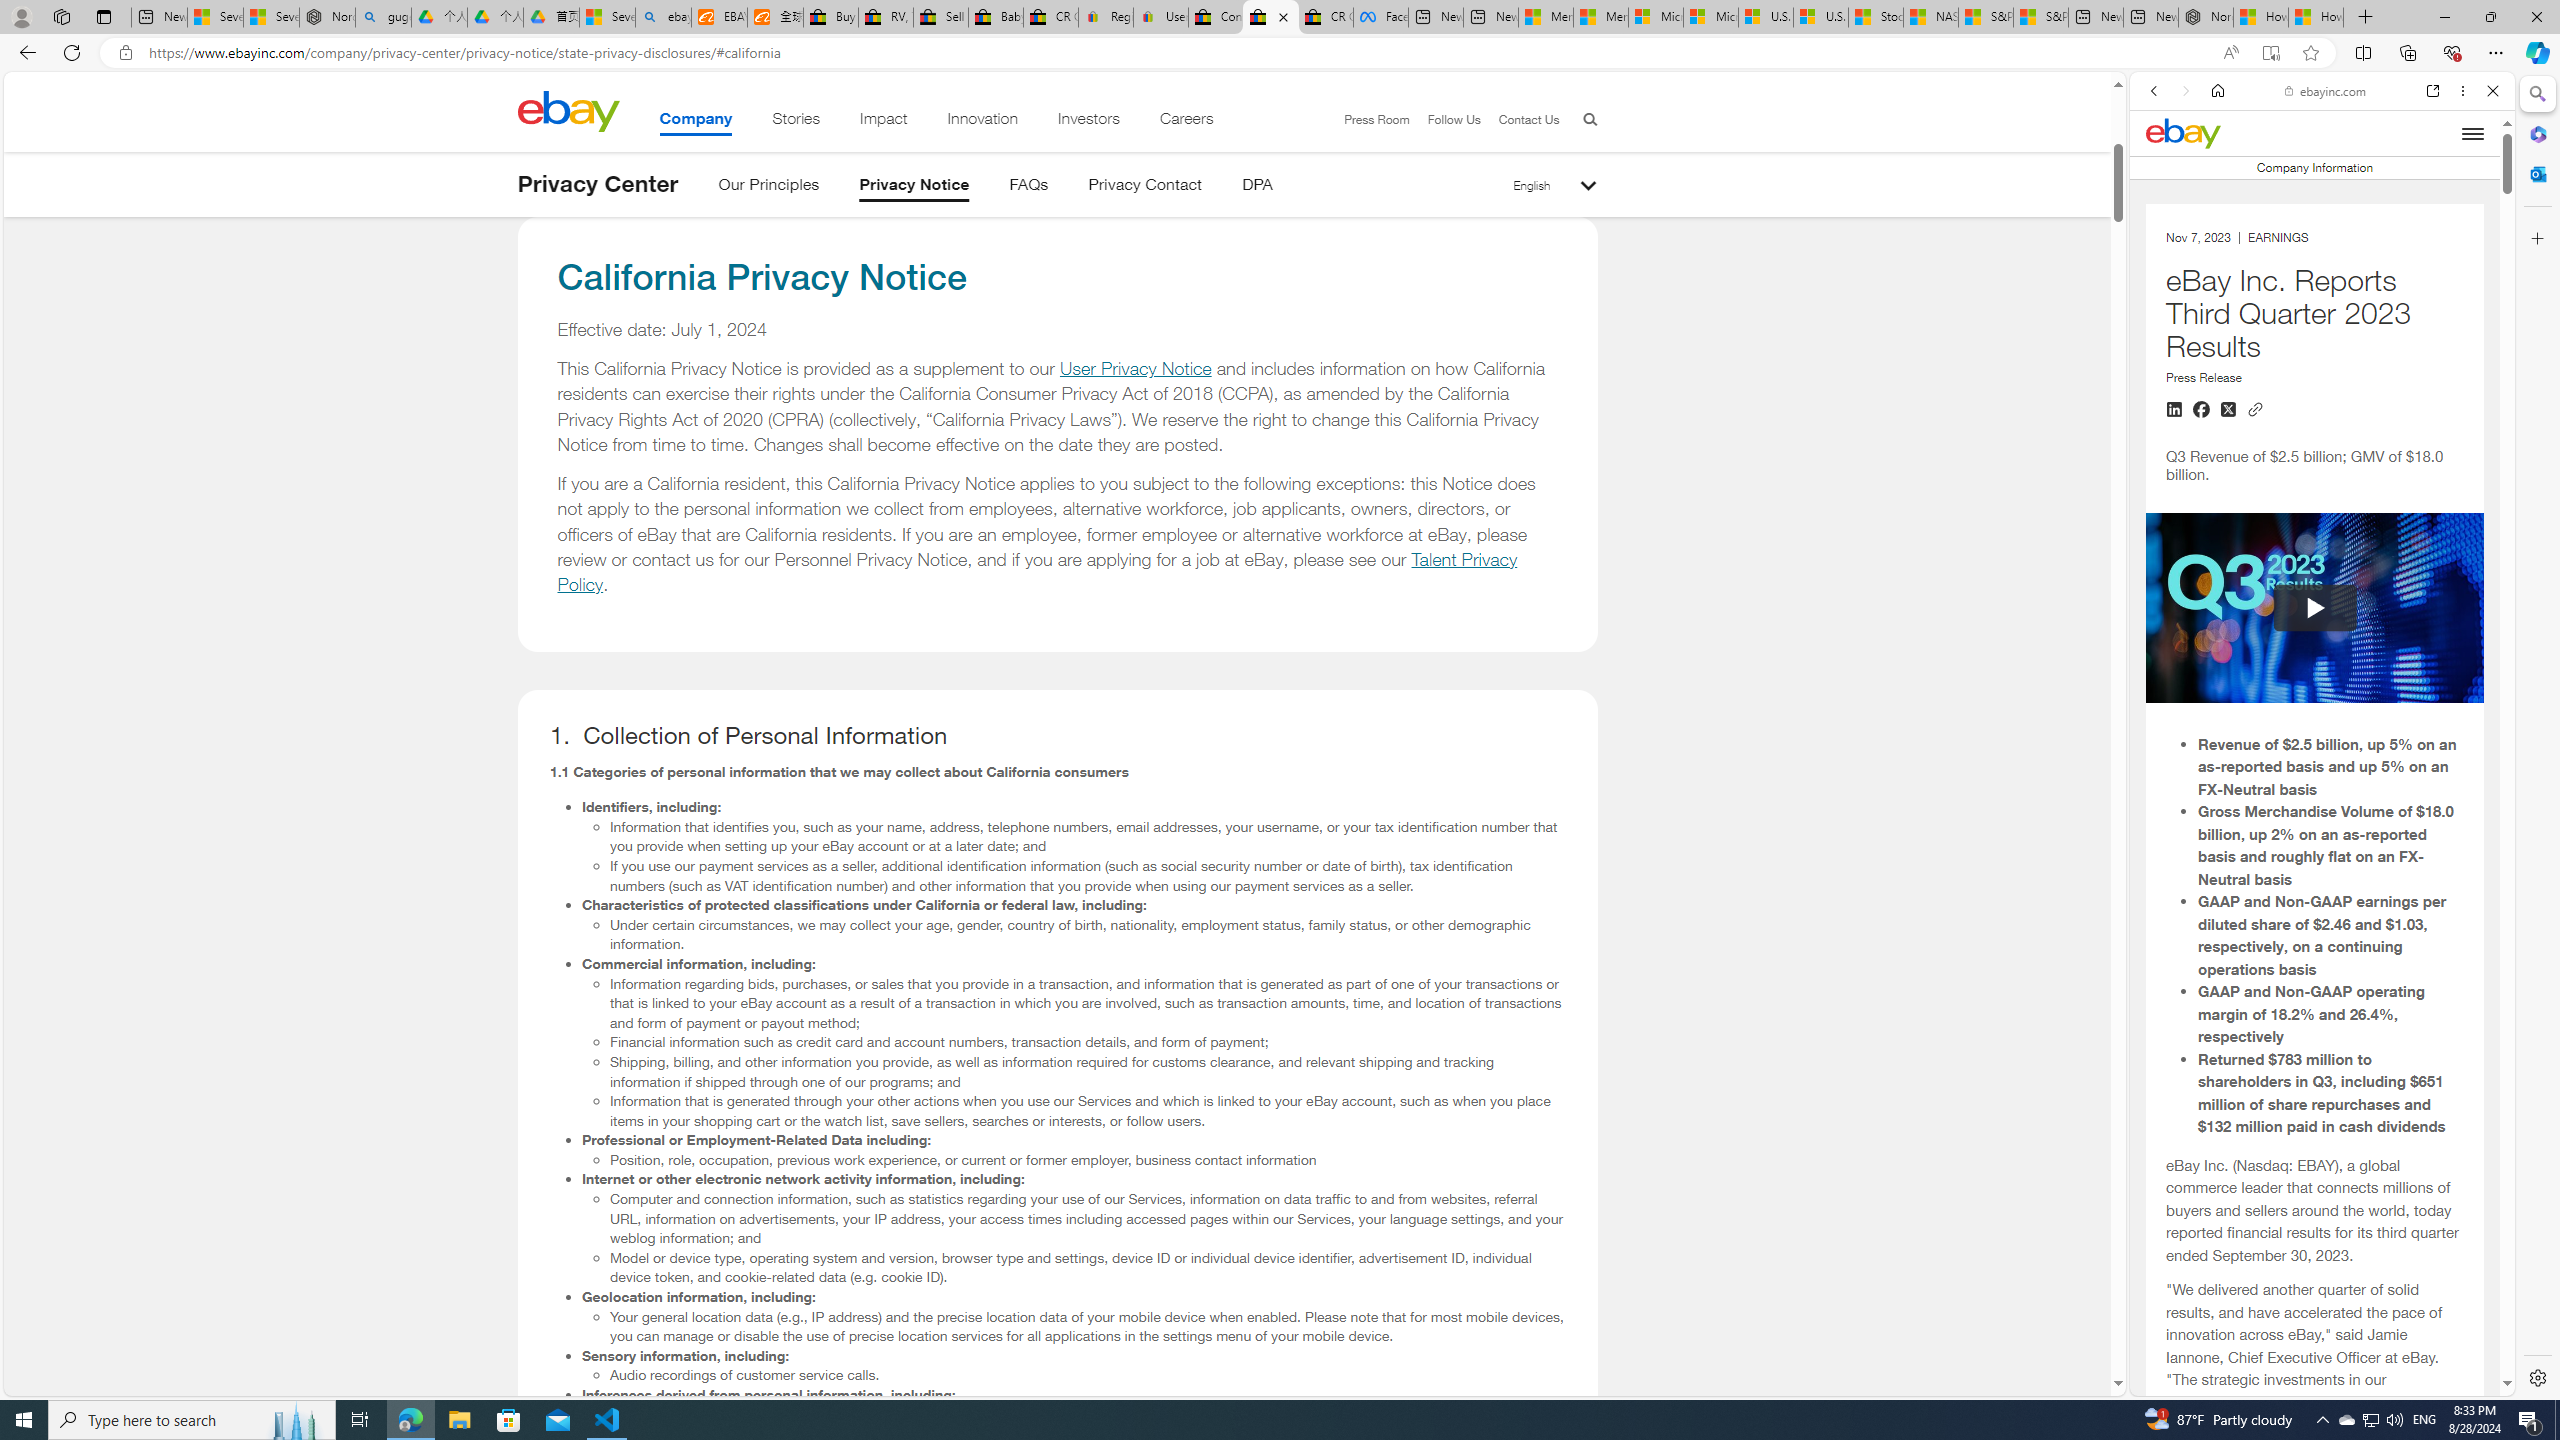  What do you see at coordinates (2216, 180) in the screenshot?
I see `This site scope` at bounding box center [2216, 180].